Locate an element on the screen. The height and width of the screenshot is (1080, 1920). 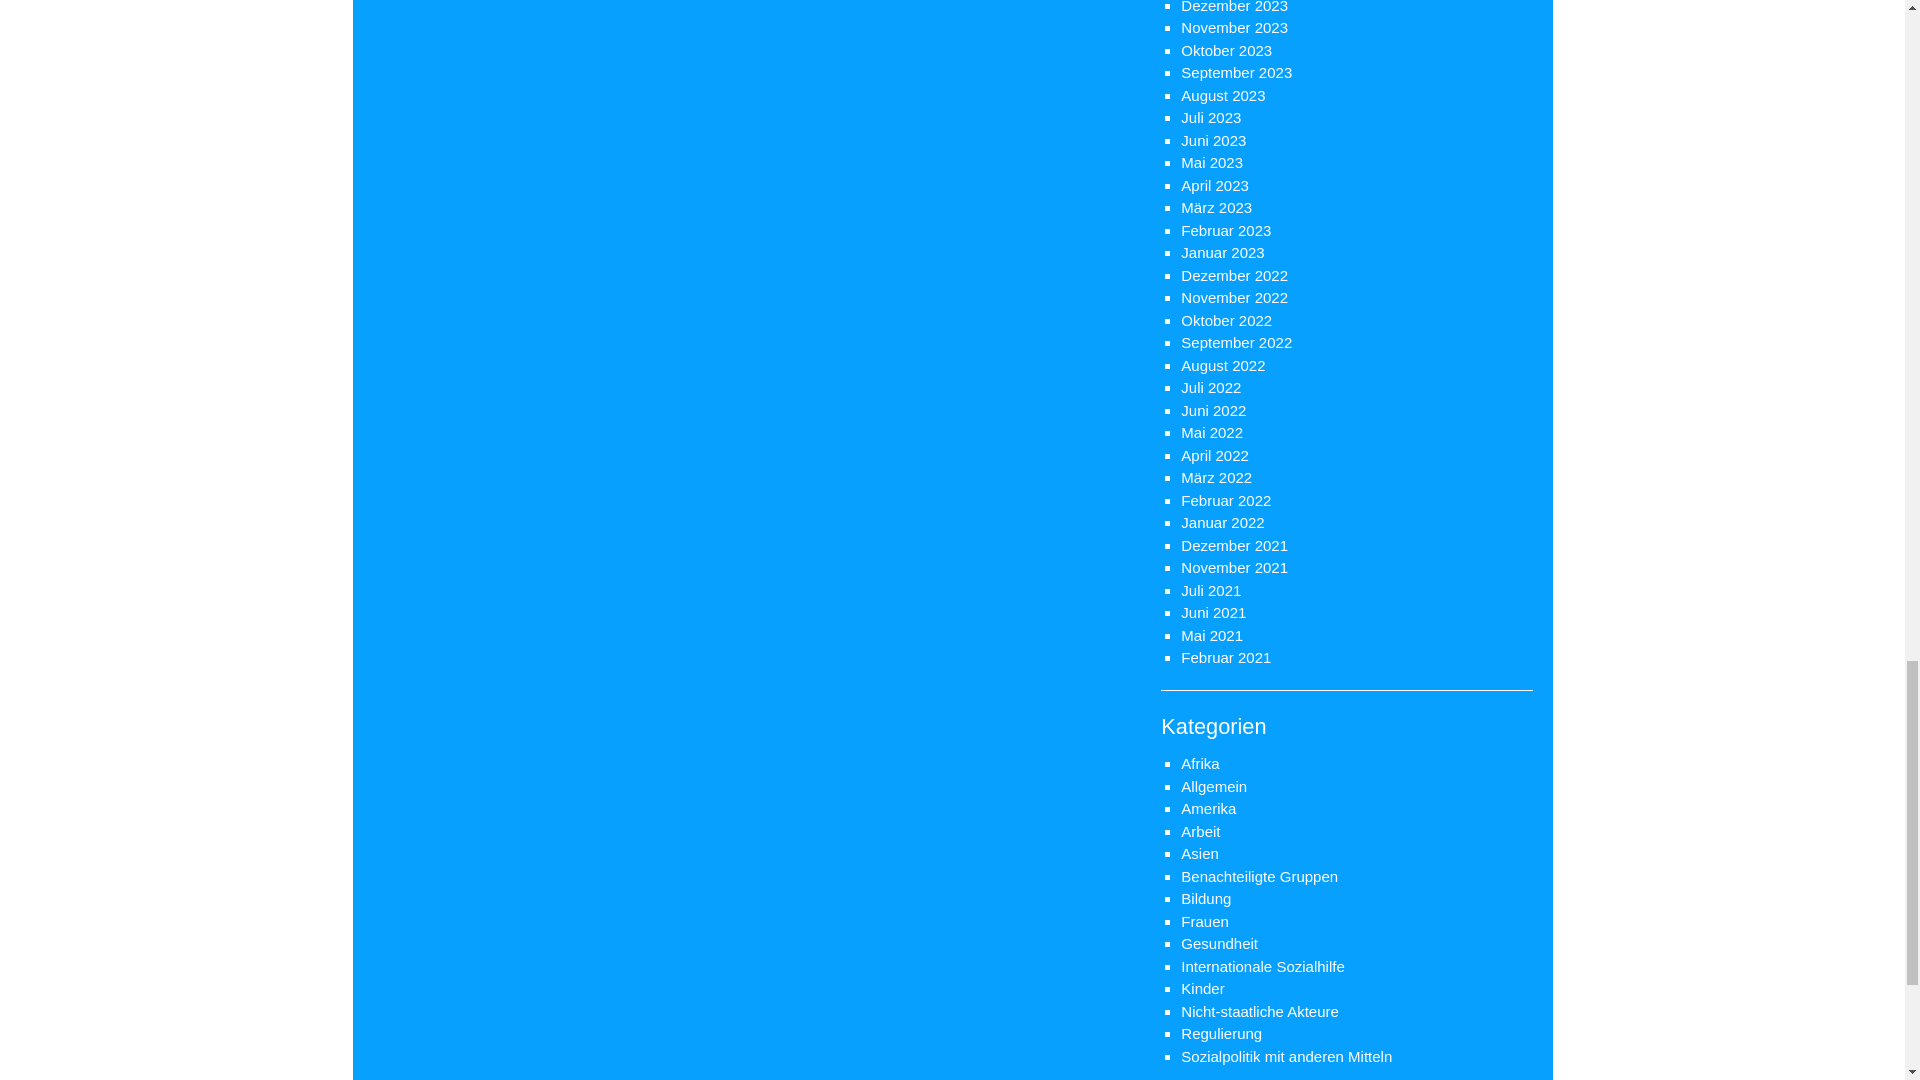
November 2023 is located at coordinates (1234, 27).